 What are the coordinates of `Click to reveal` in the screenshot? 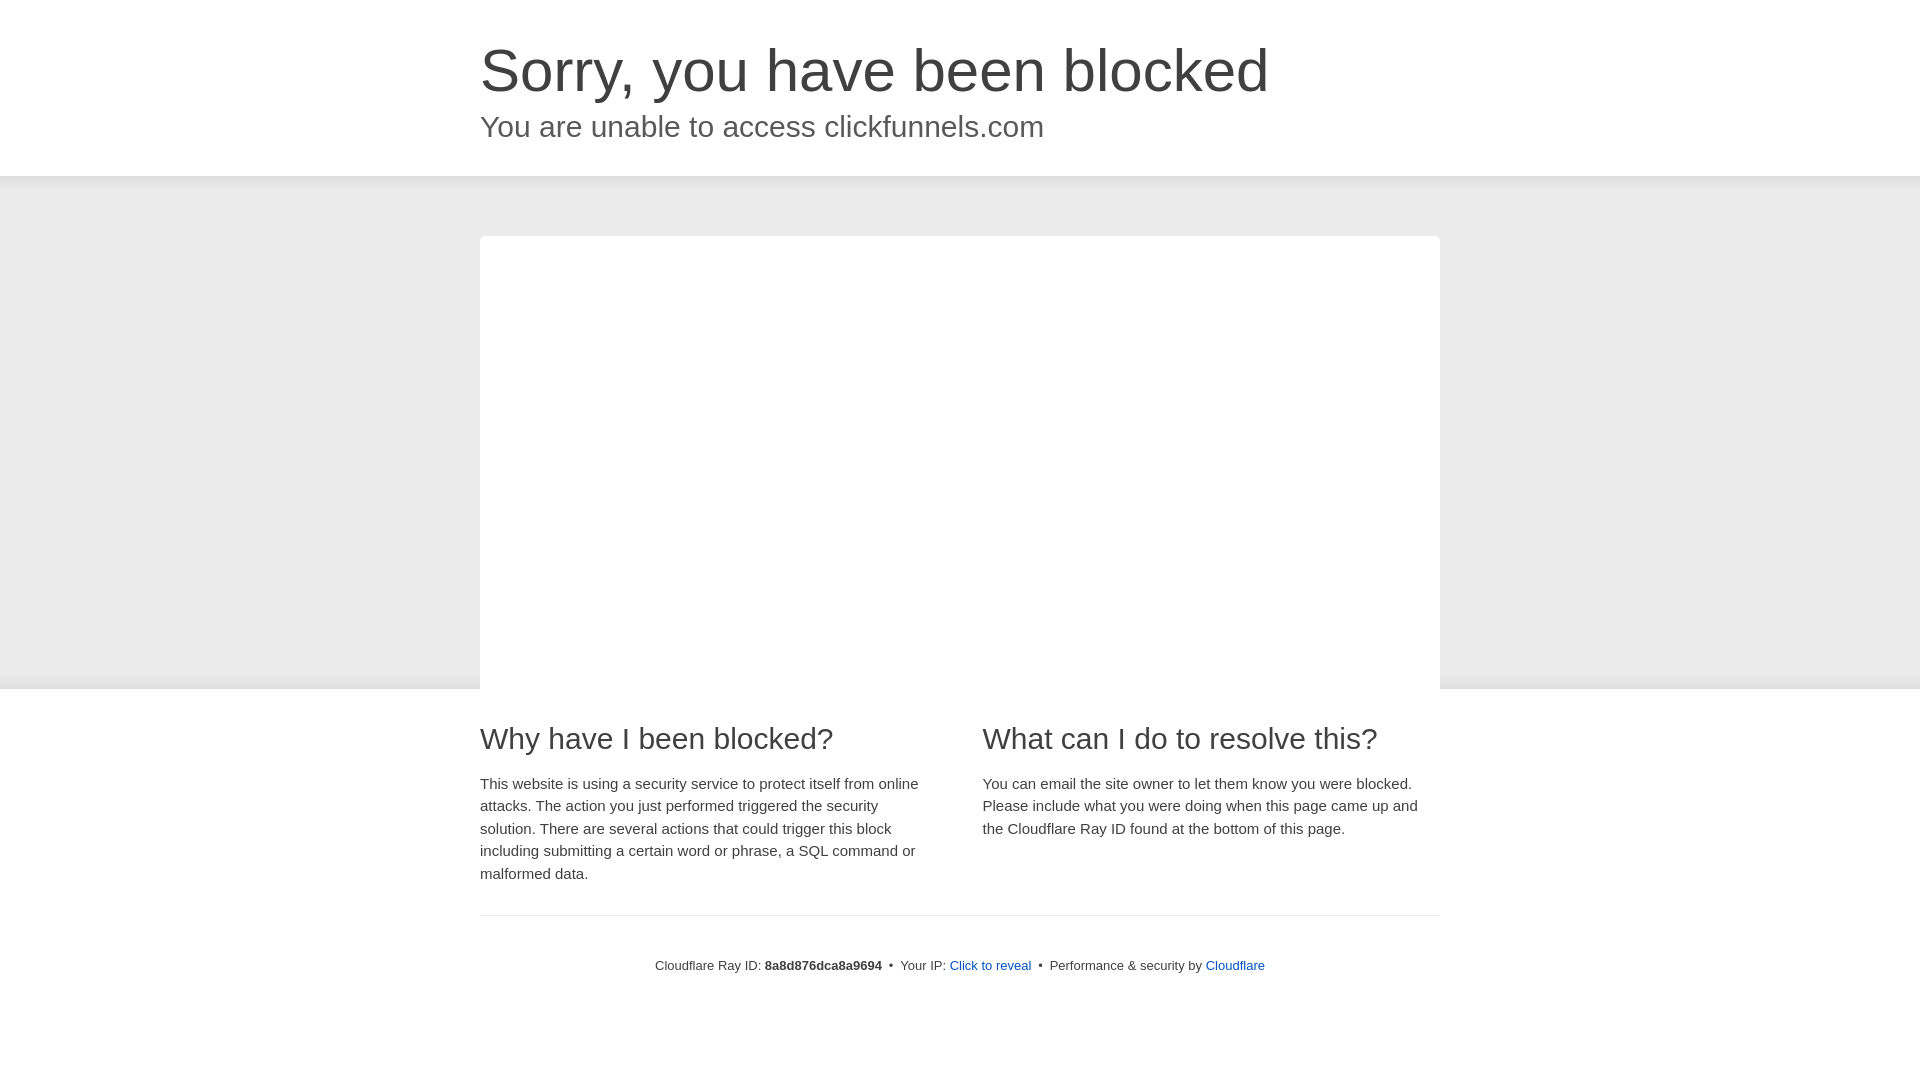 It's located at (991, 966).